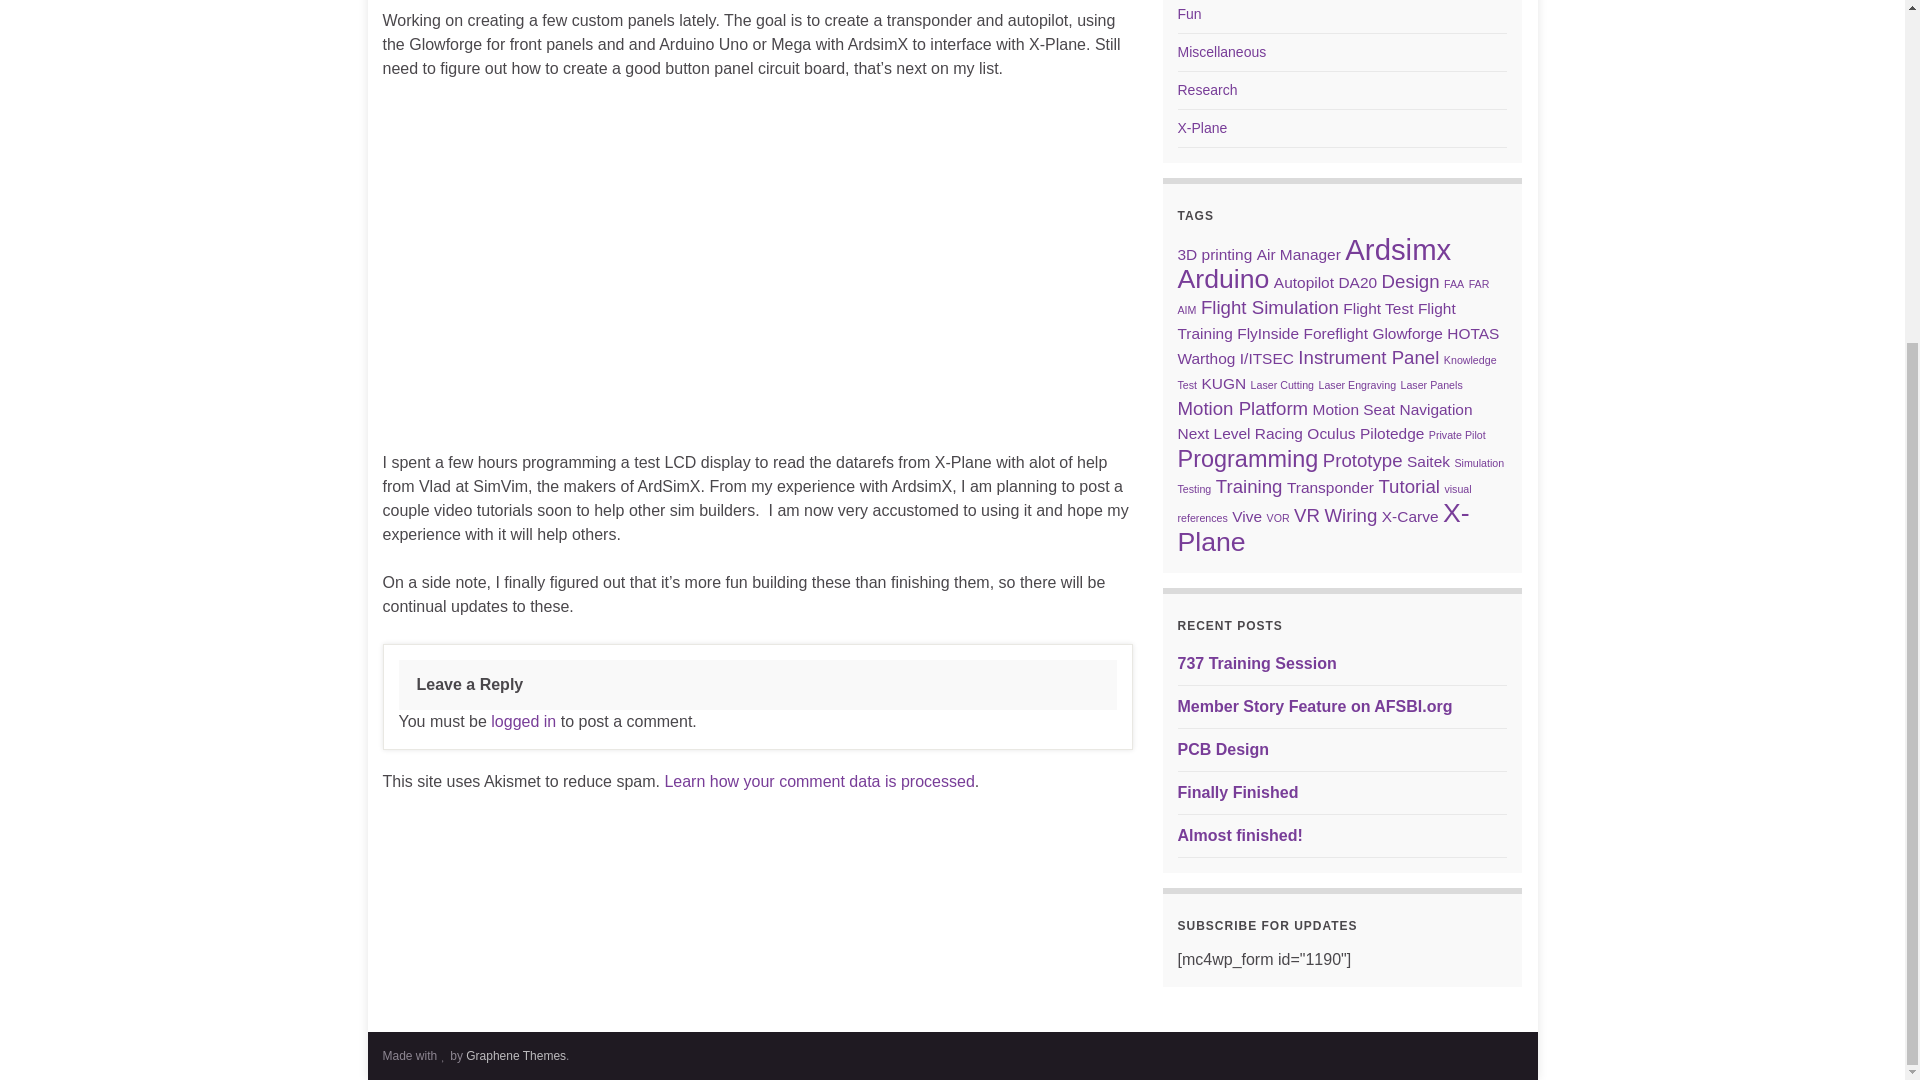 This screenshot has width=1920, height=1080. What do you see at coordinates (1203, 128) in the screenshot?
I see `X-Plane` at bounding box center [1203, 128].